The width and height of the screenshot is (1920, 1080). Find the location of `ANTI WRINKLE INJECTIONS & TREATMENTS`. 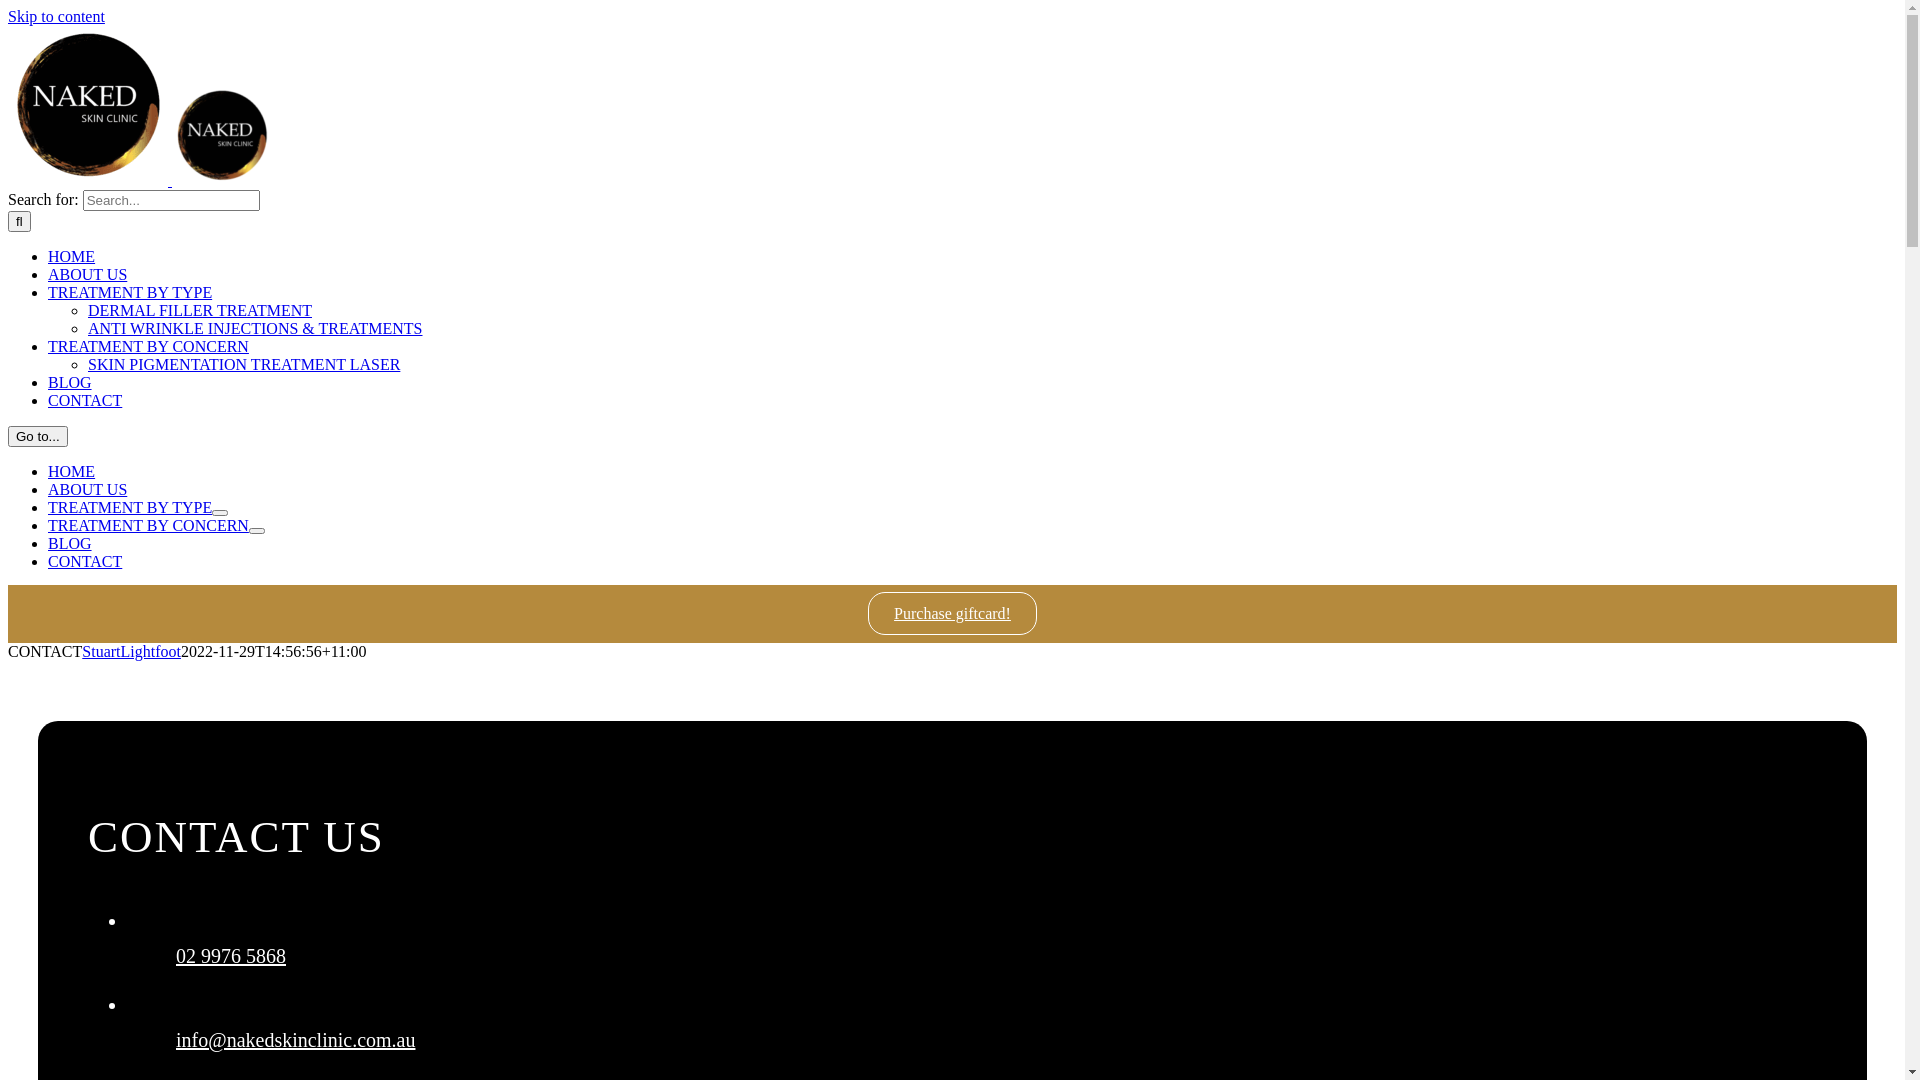

ANTI WRINKLE INJECTIONS & TREATMENTS is located at coordinates (256, 328).